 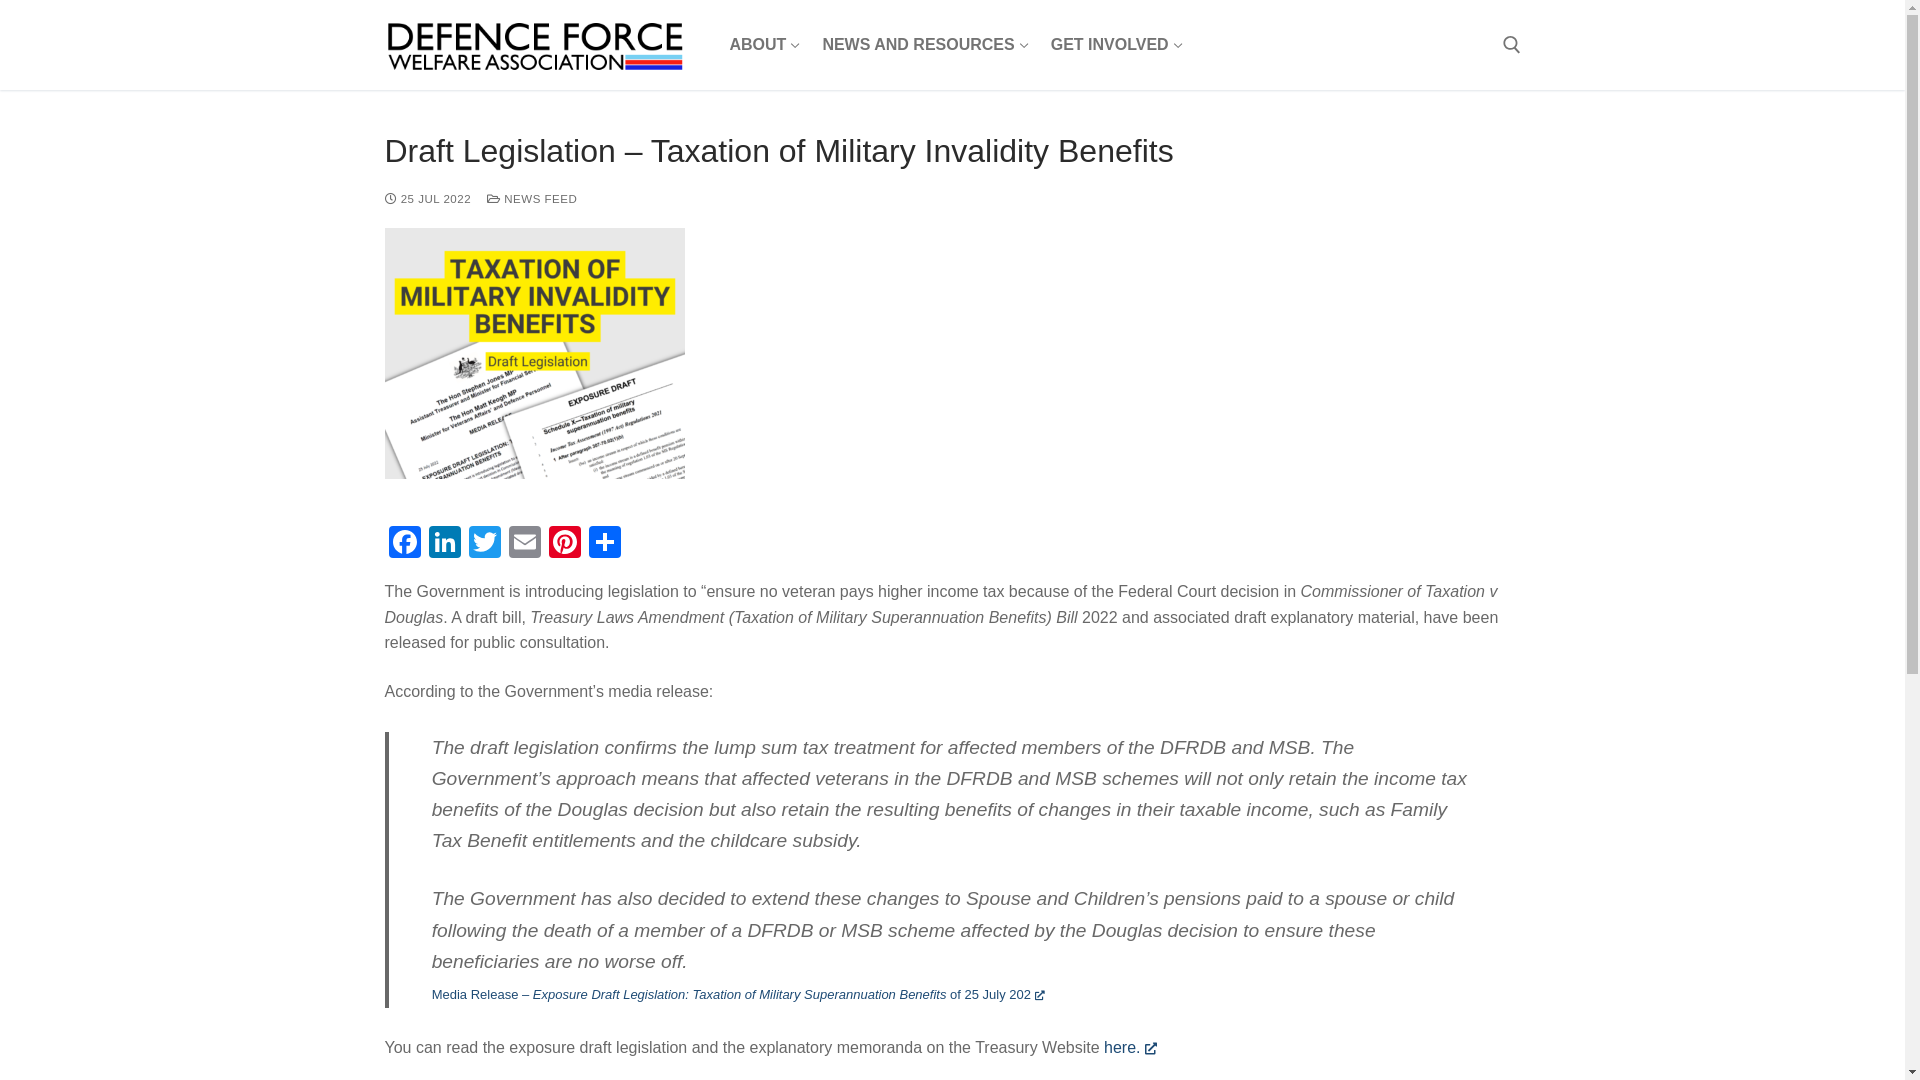 What do you see at coordinates (762, 45) in the screenshot?
I see `ABOUT
 ` at bounding box center [762, 45].